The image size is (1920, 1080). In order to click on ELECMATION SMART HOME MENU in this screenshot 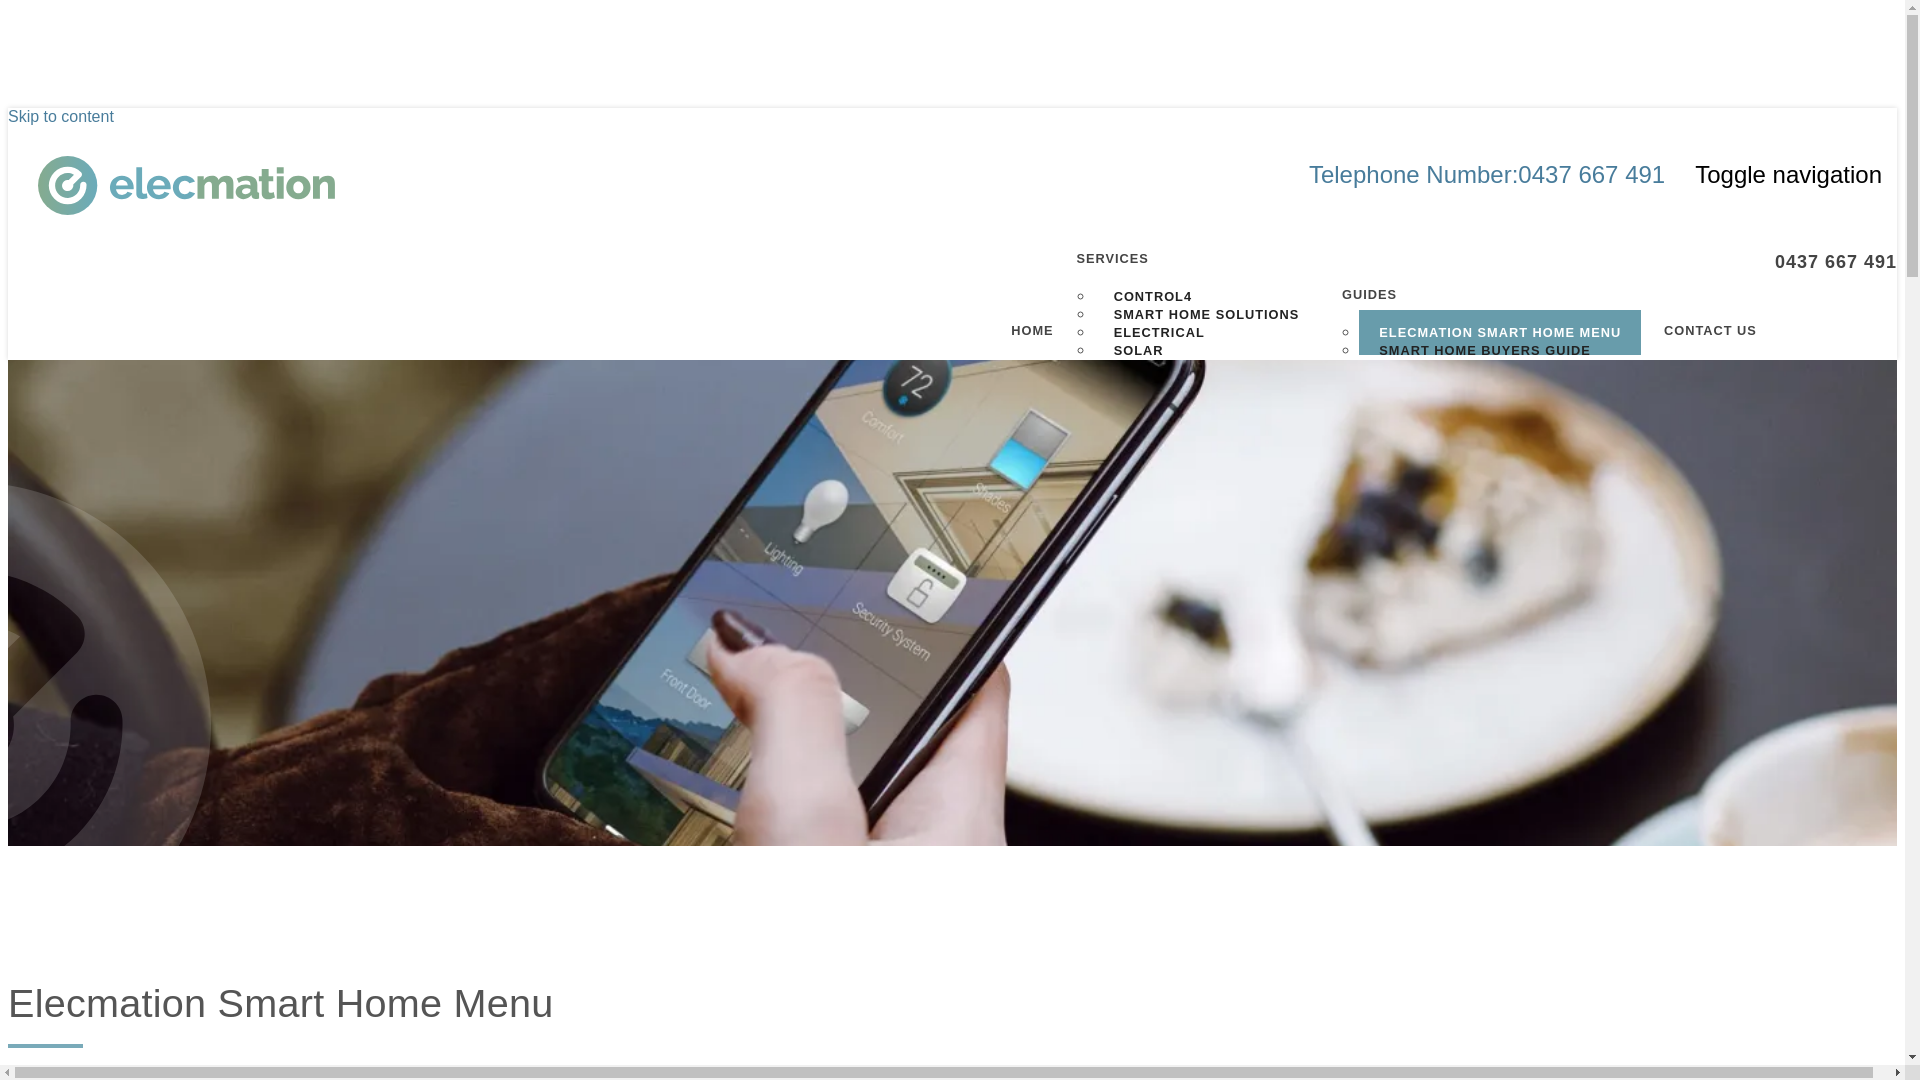, I will do `click(1500, 332)`.